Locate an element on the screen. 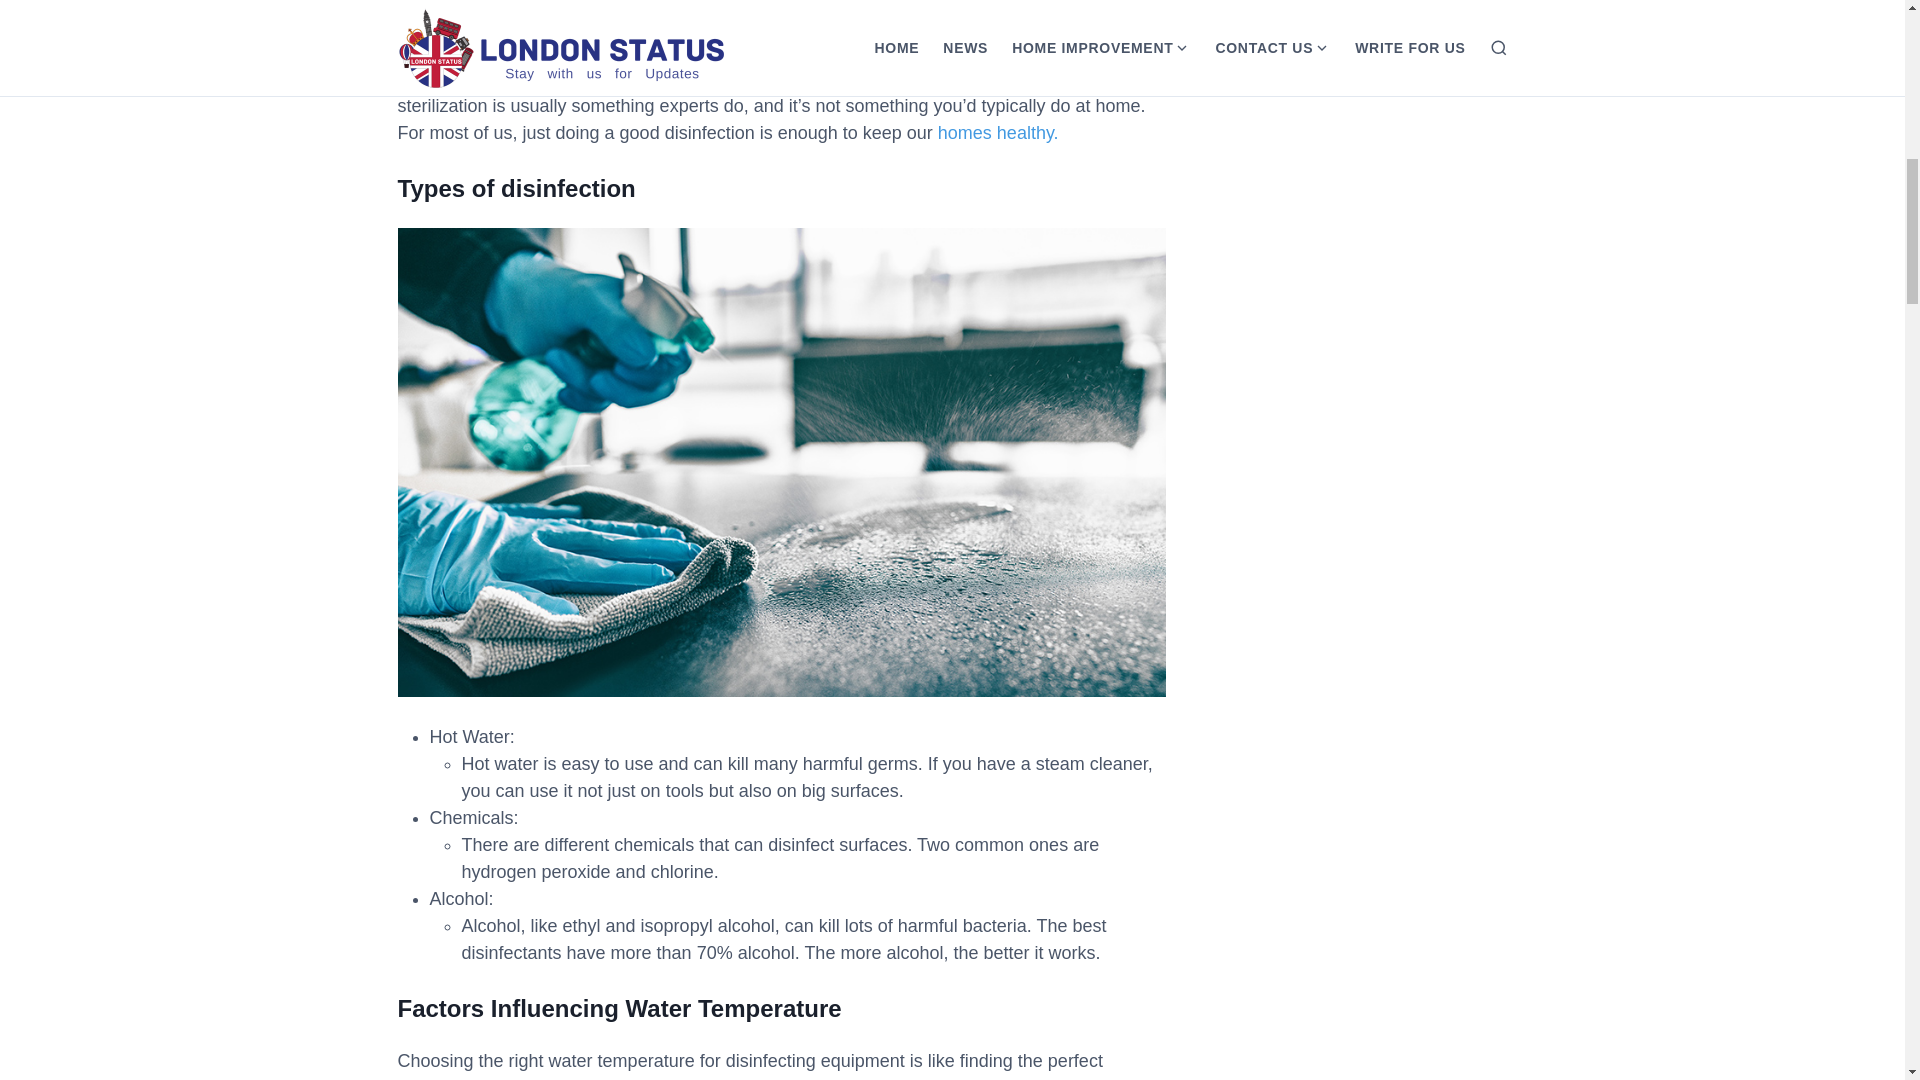 This screenshot has height=1080, width=1920. homes healthy. is located at coordinates (998, 132).